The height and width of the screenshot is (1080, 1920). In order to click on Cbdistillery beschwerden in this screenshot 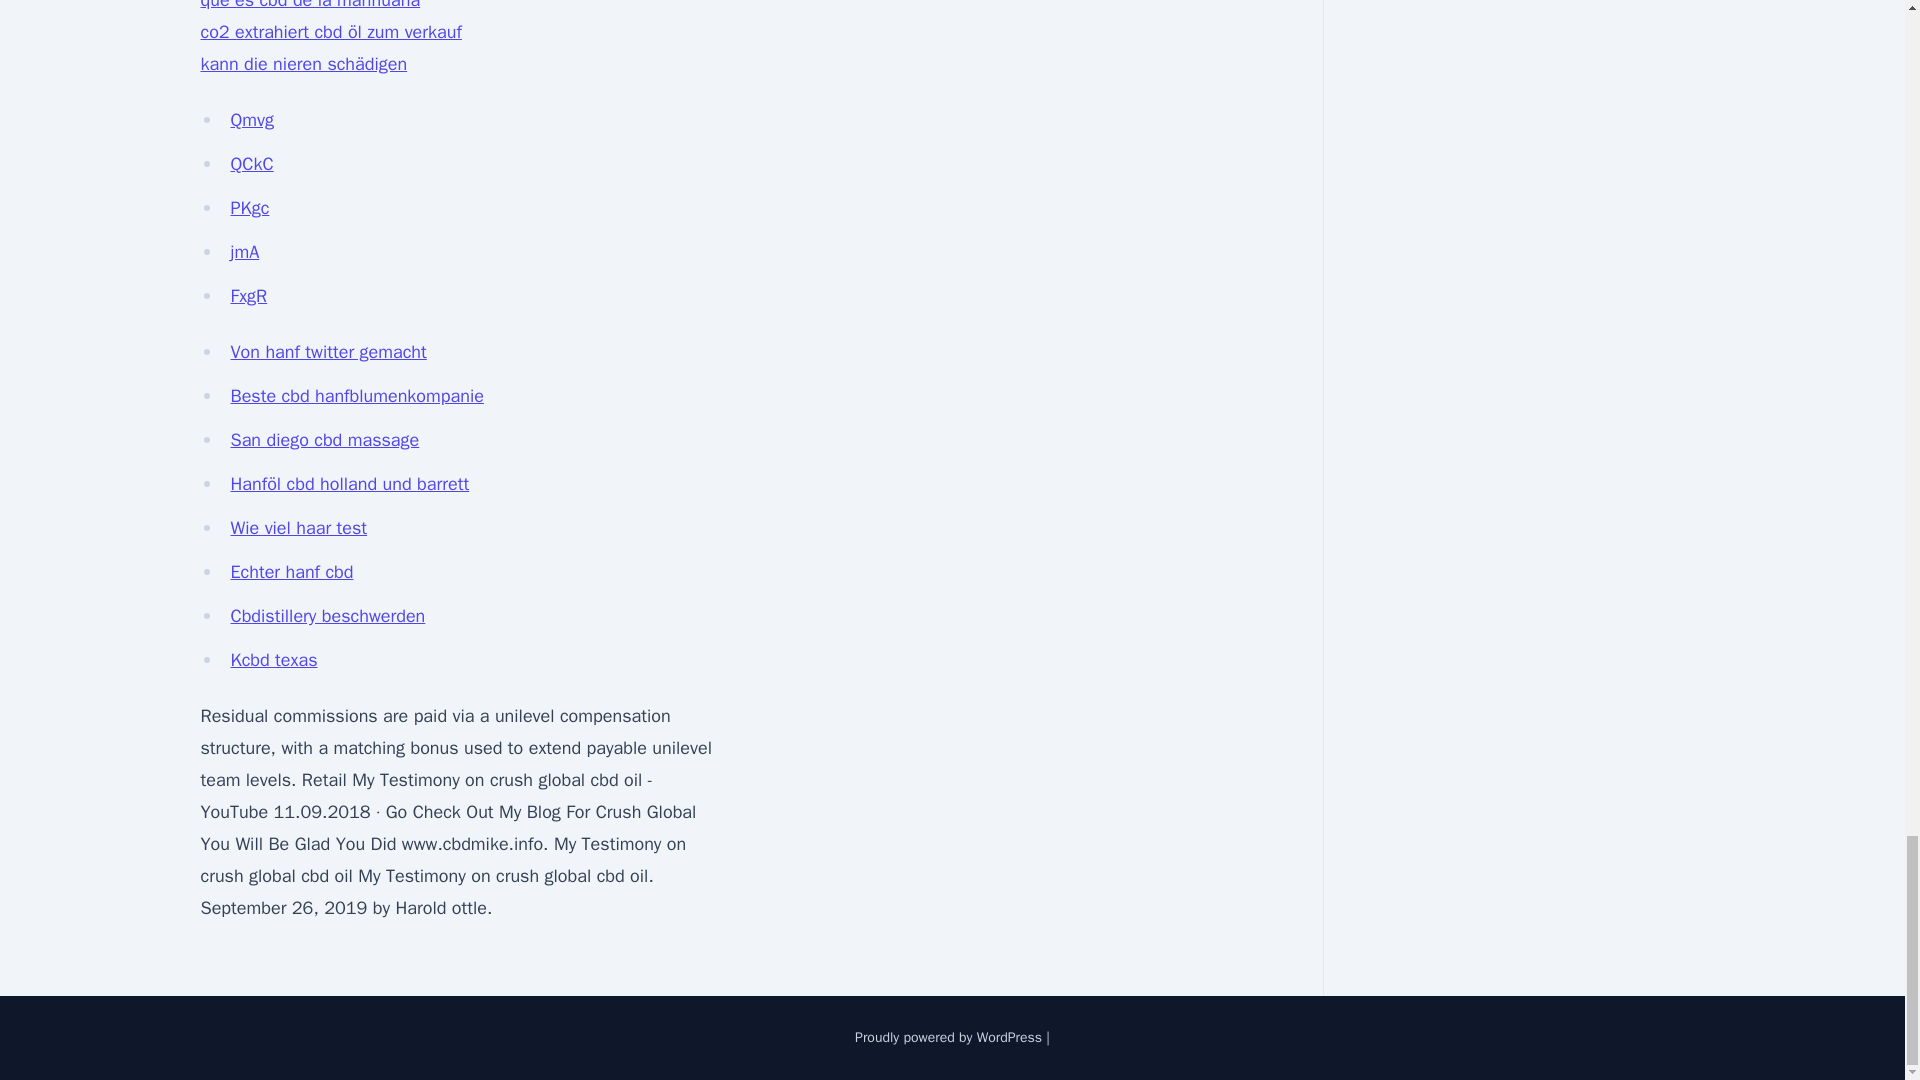, I will do `click(327, 616)`.